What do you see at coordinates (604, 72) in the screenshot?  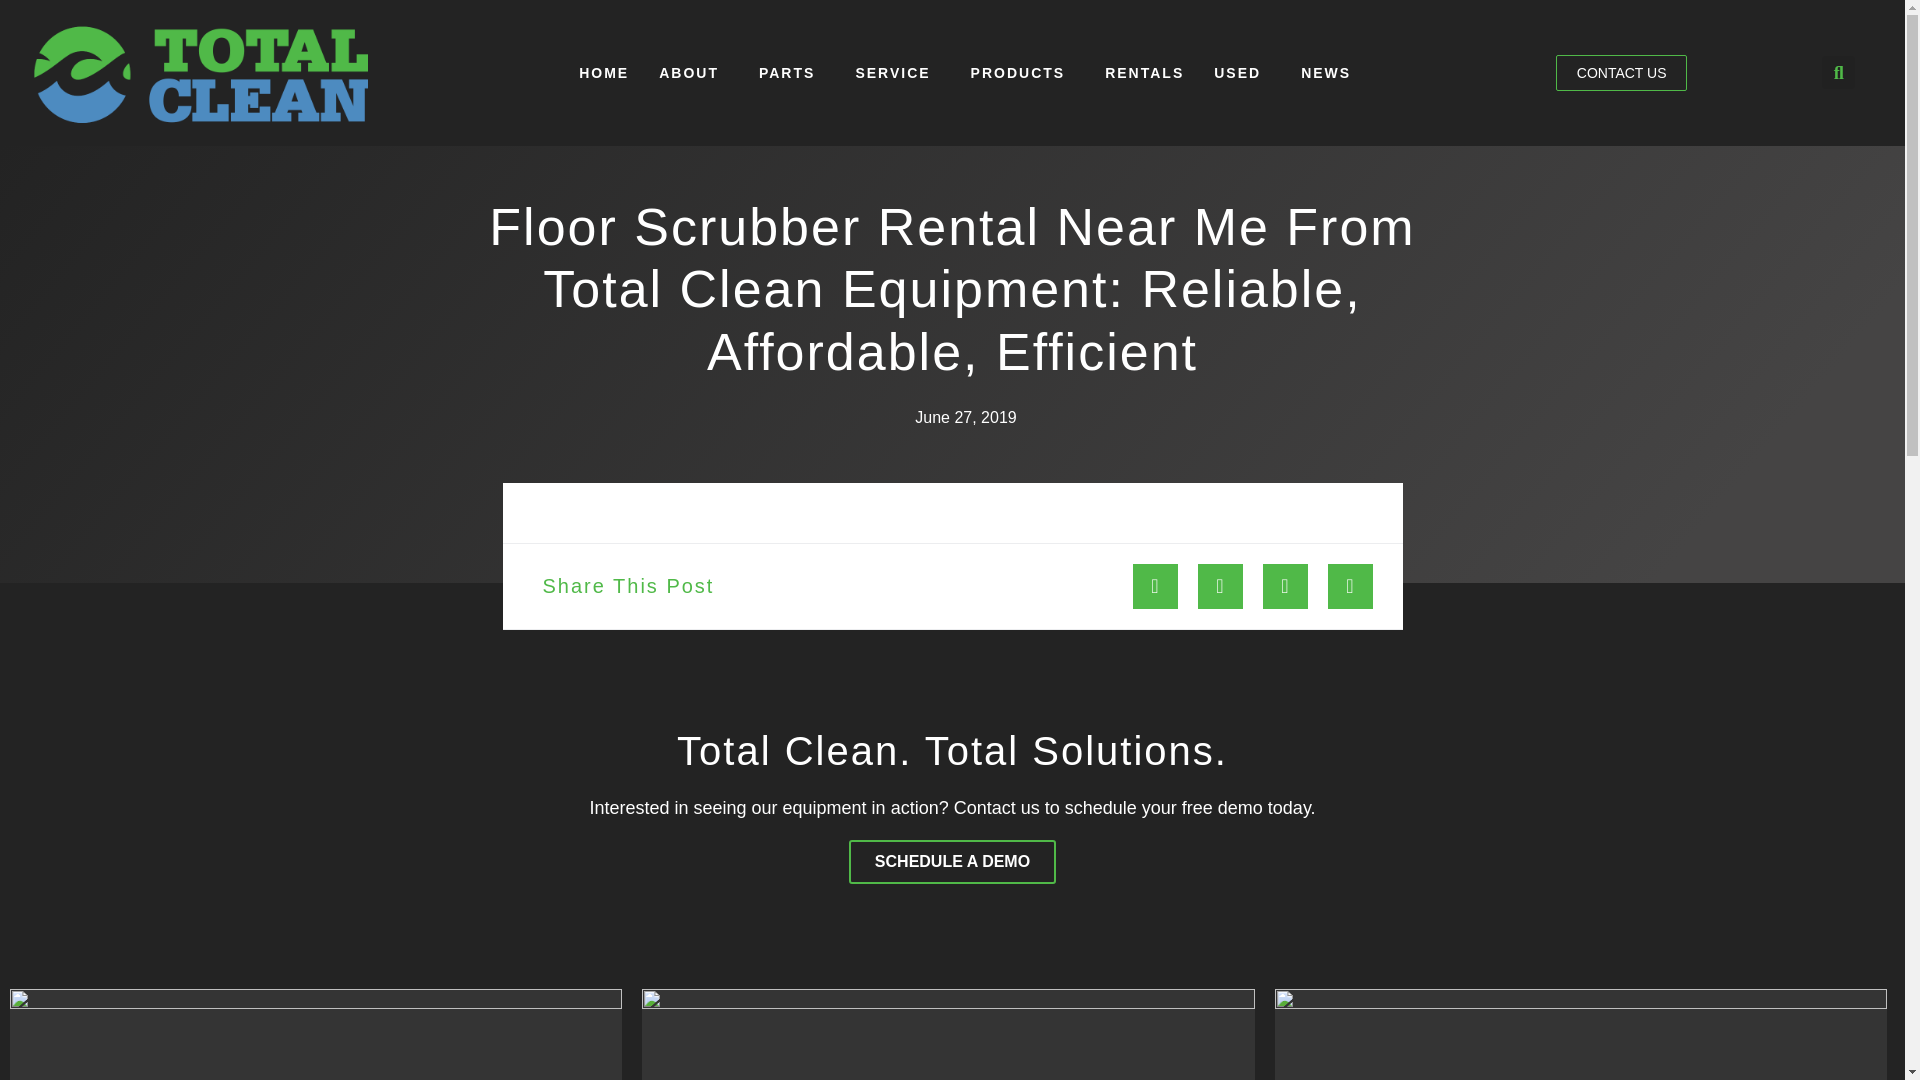 I see `HOME` at bounding box center [604, 72].